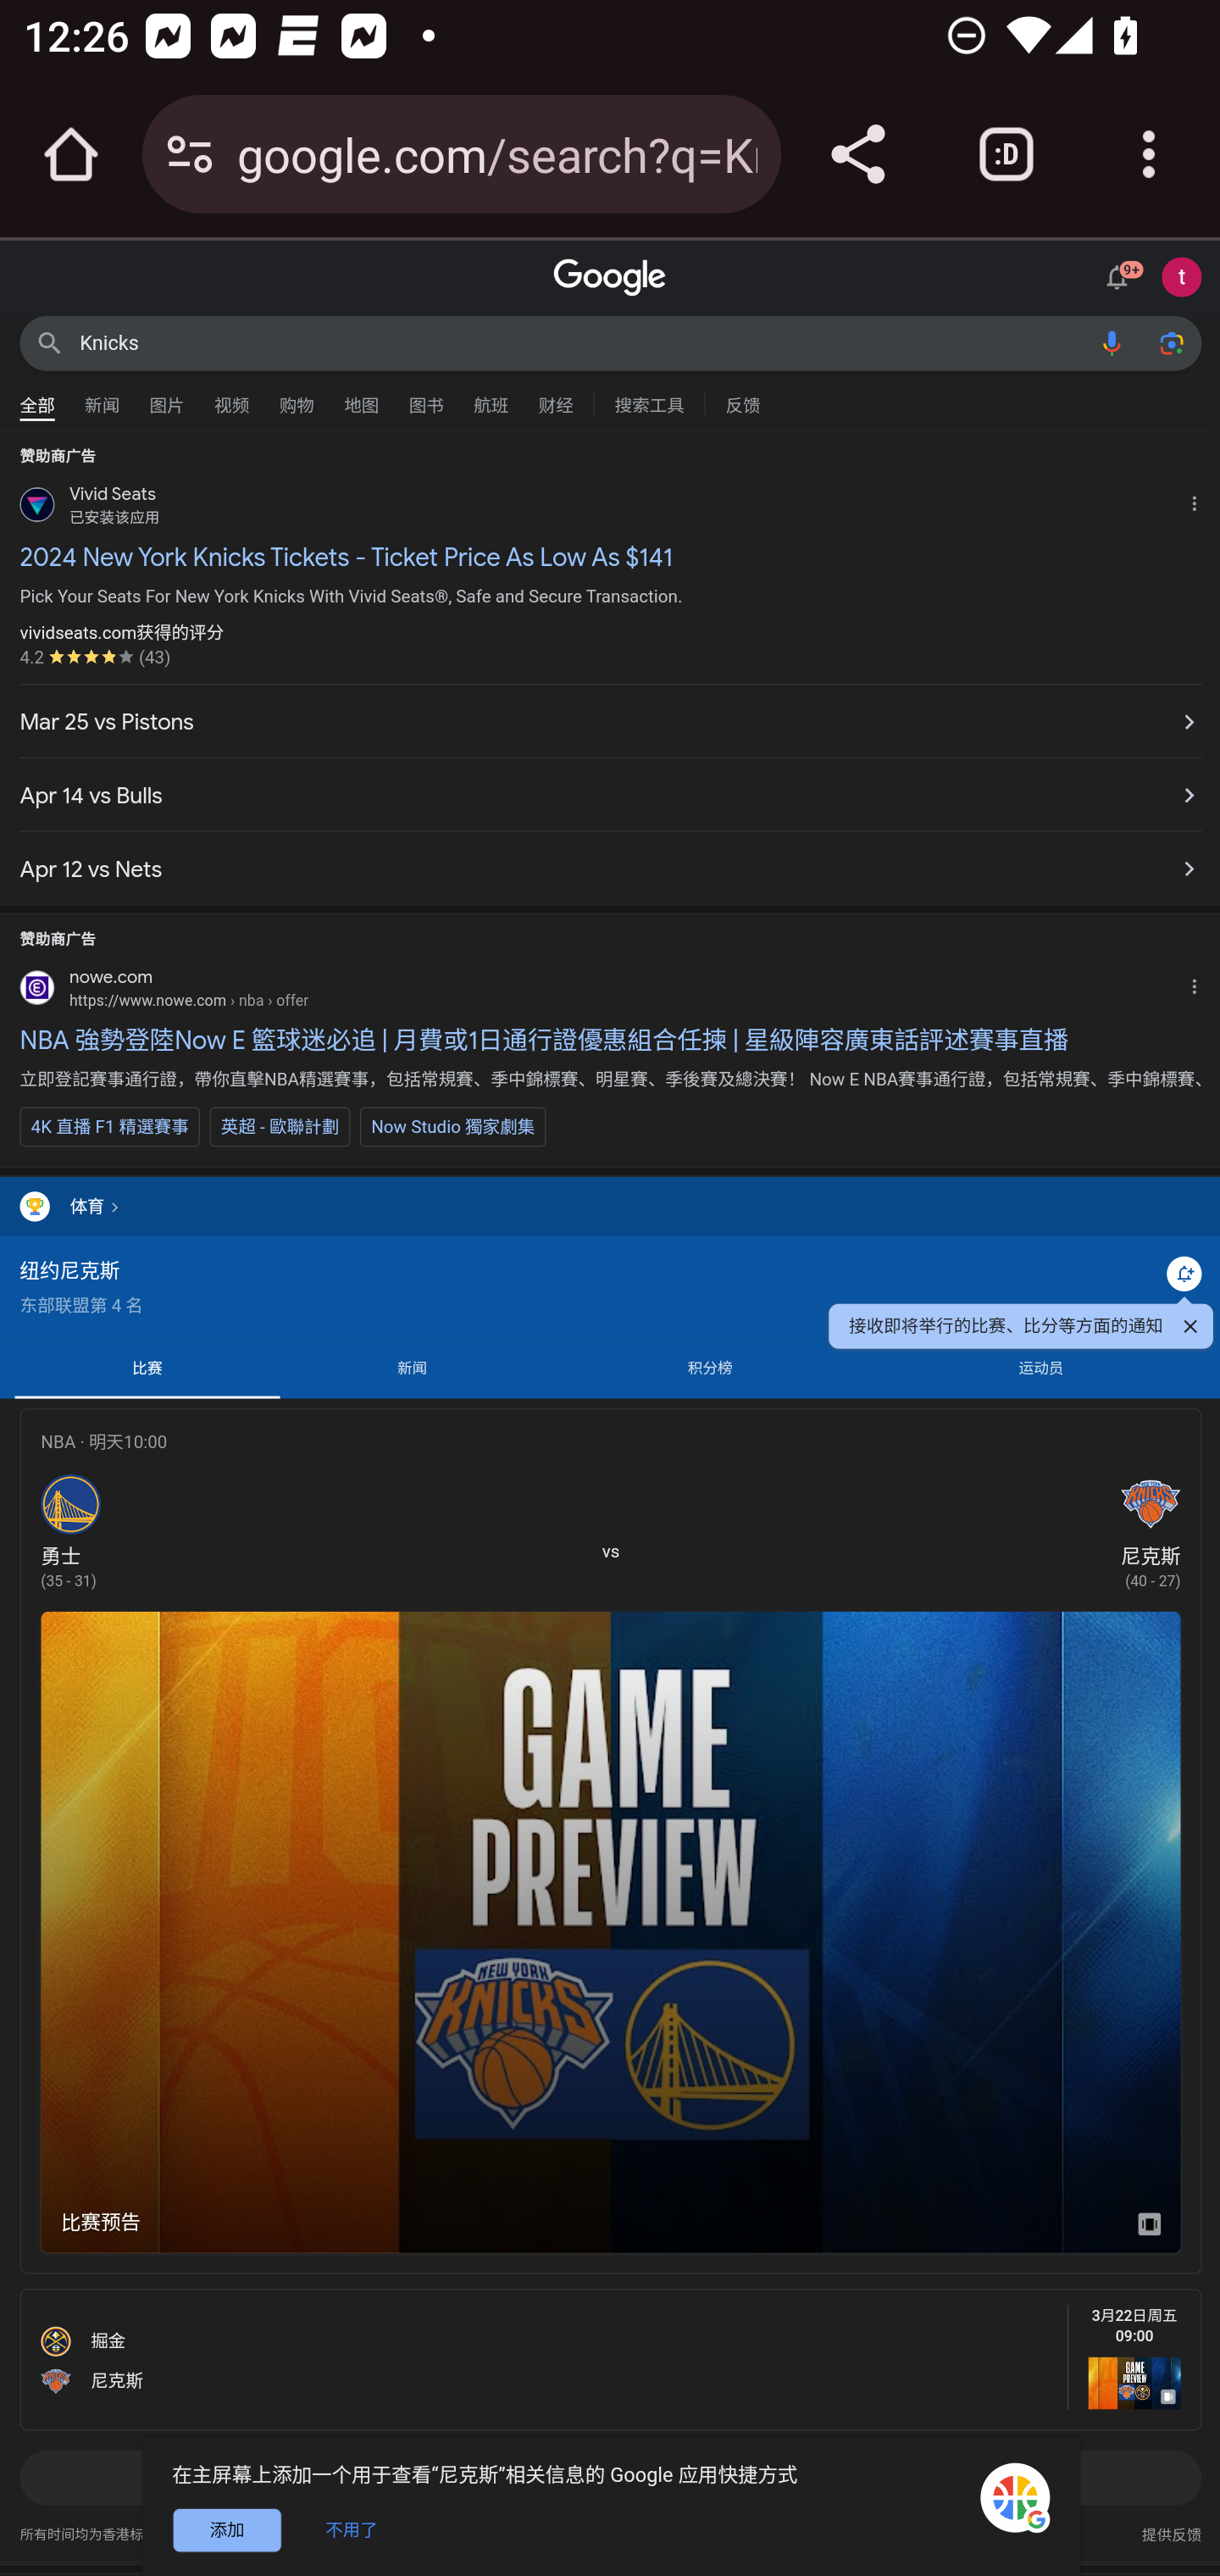 The height and width of the screenshot is (2576, 1220). Describe the element at coordinates (610, 278) in the screenshot. I see `Google` at that location.